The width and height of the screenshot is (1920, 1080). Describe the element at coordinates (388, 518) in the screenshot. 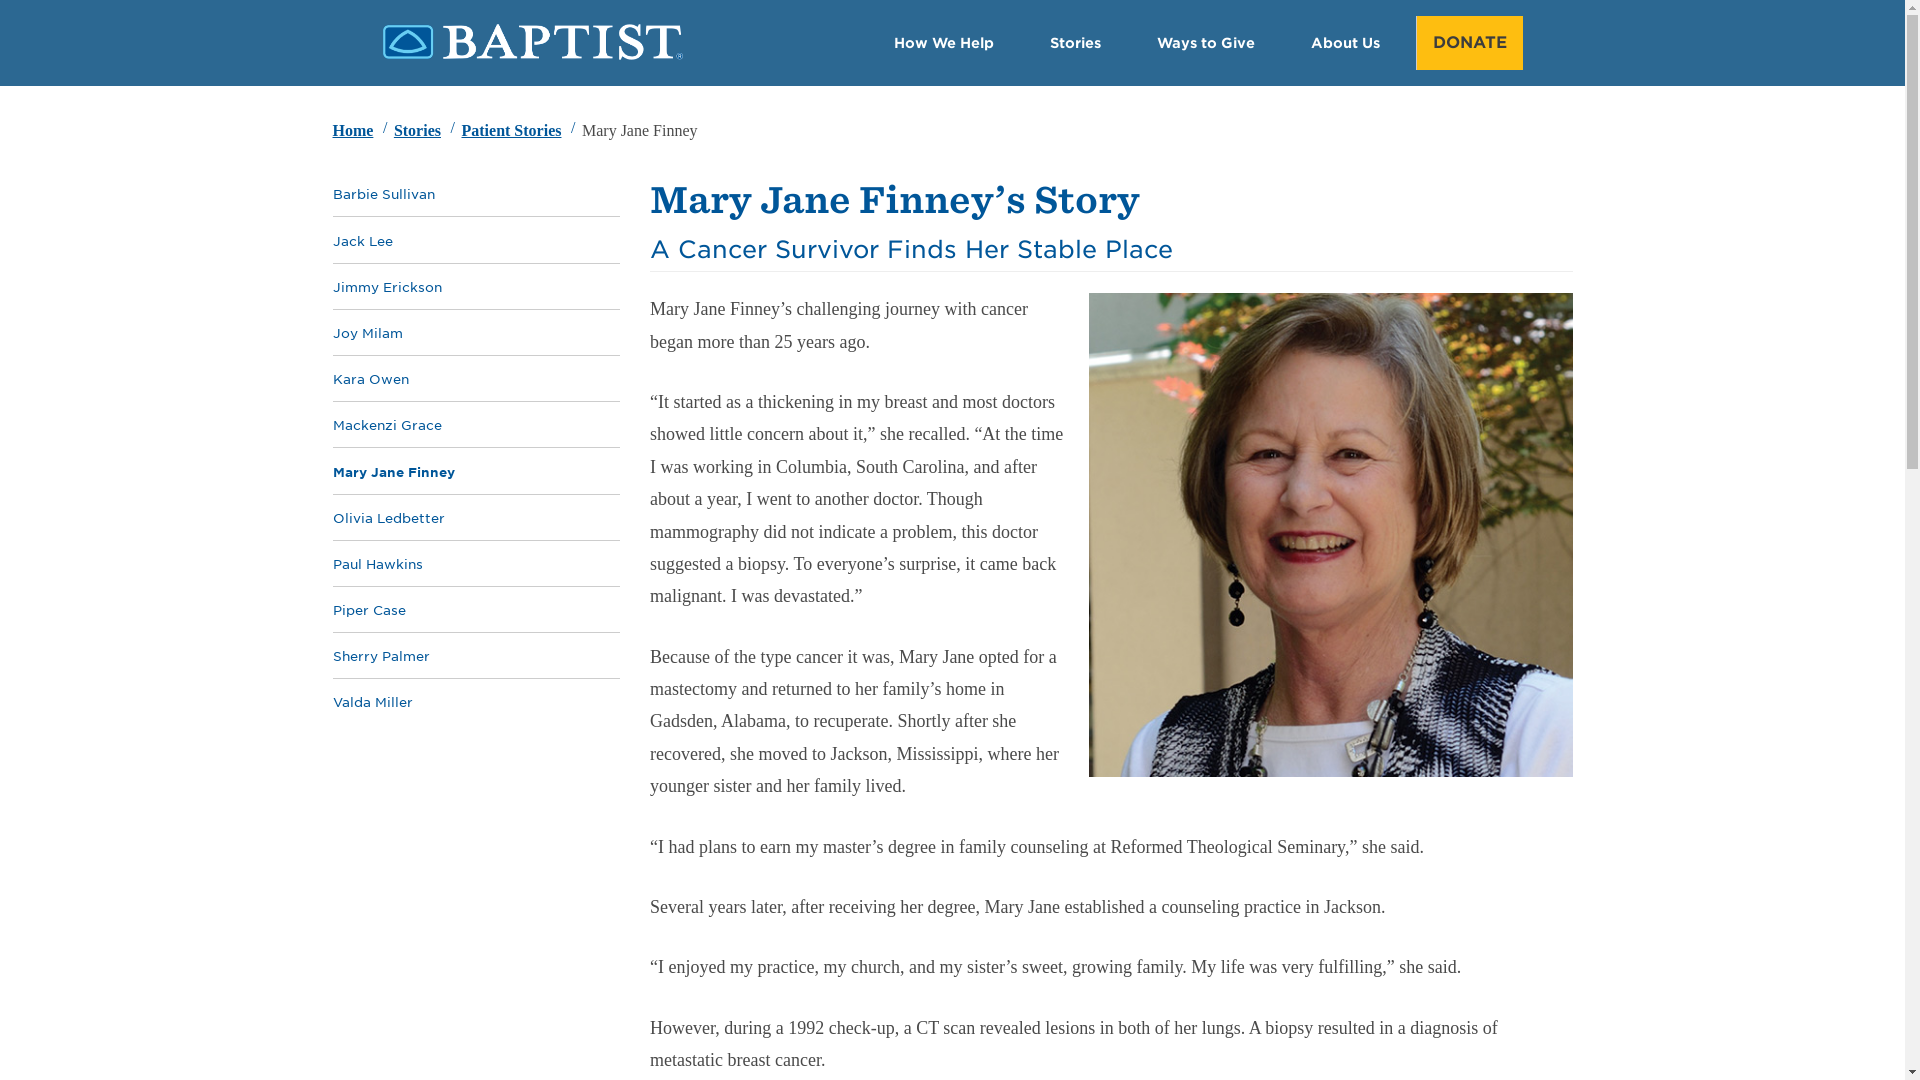

I see `Olivia Ledbetter` at that location.